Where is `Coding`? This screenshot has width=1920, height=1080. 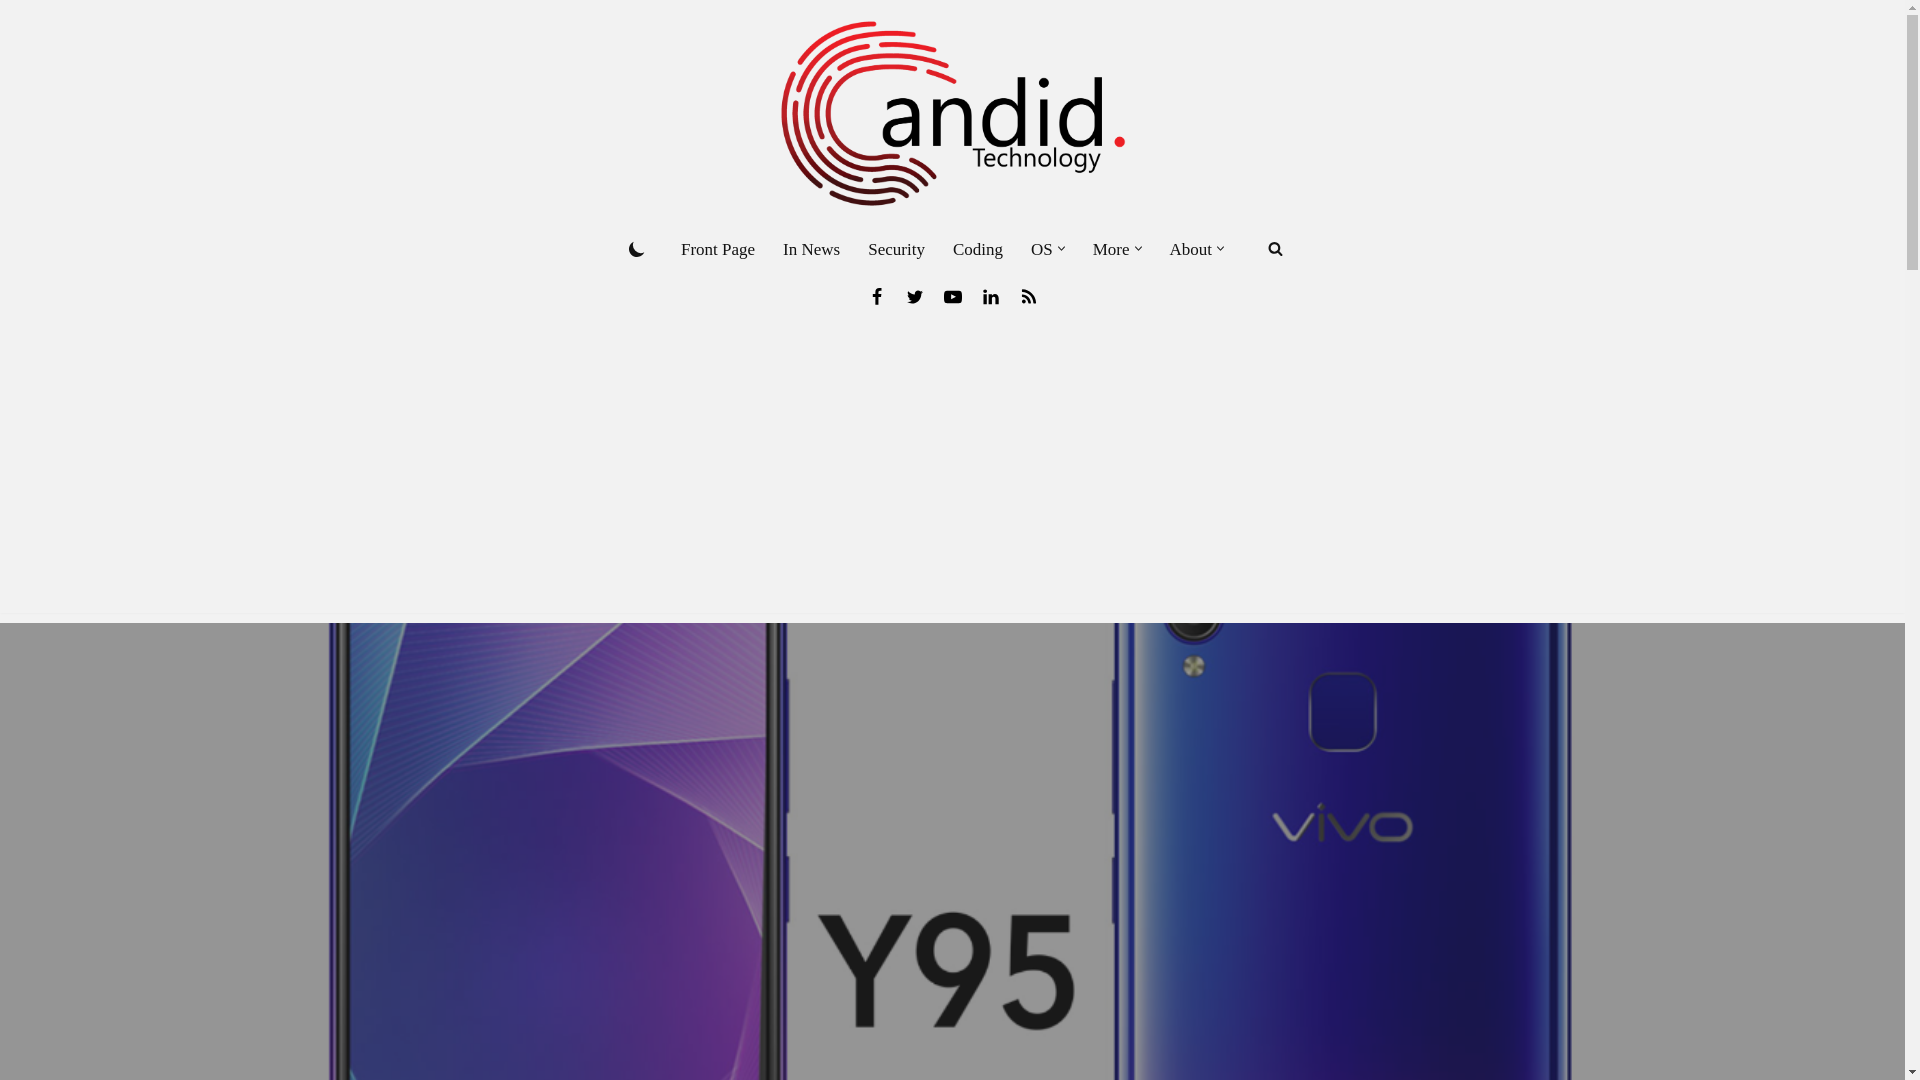
Coding is located at coordinates (977, 249).